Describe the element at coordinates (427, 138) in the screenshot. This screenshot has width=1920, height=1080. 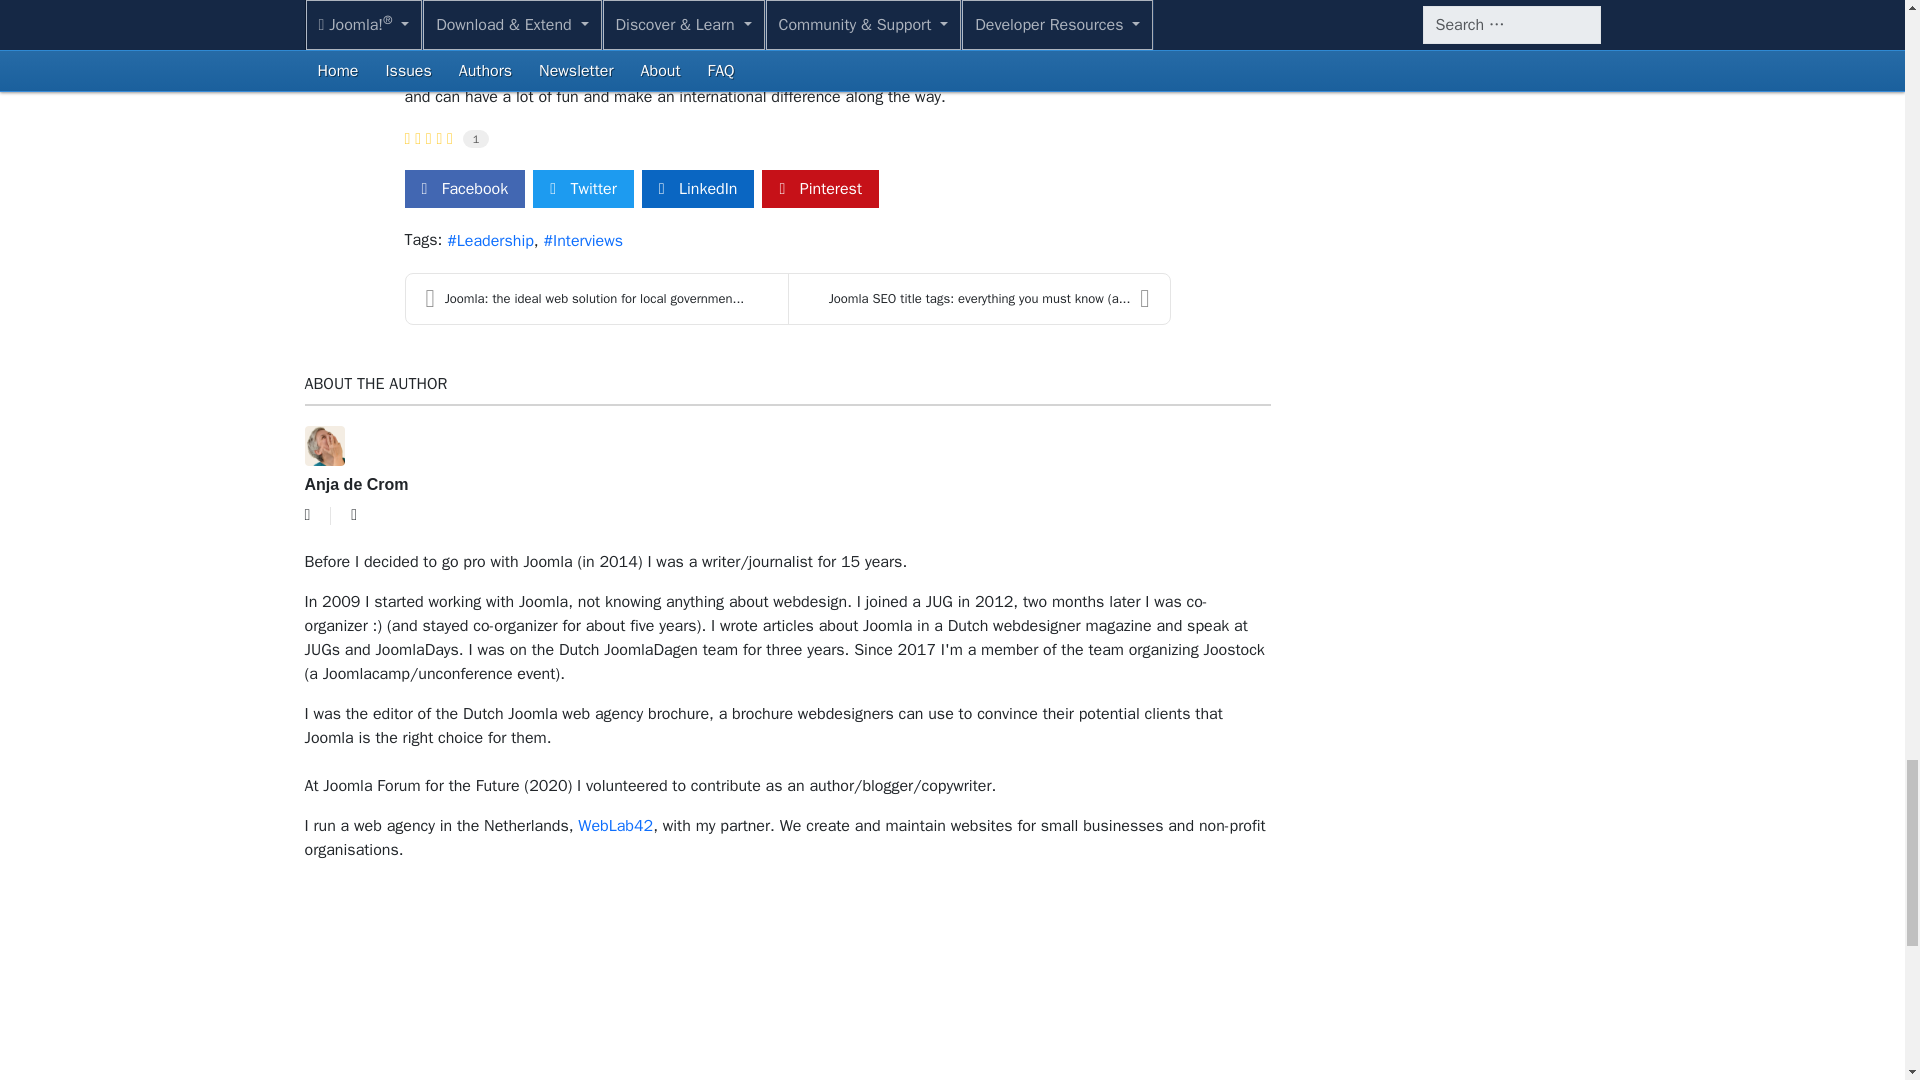
I see `good` at that location.